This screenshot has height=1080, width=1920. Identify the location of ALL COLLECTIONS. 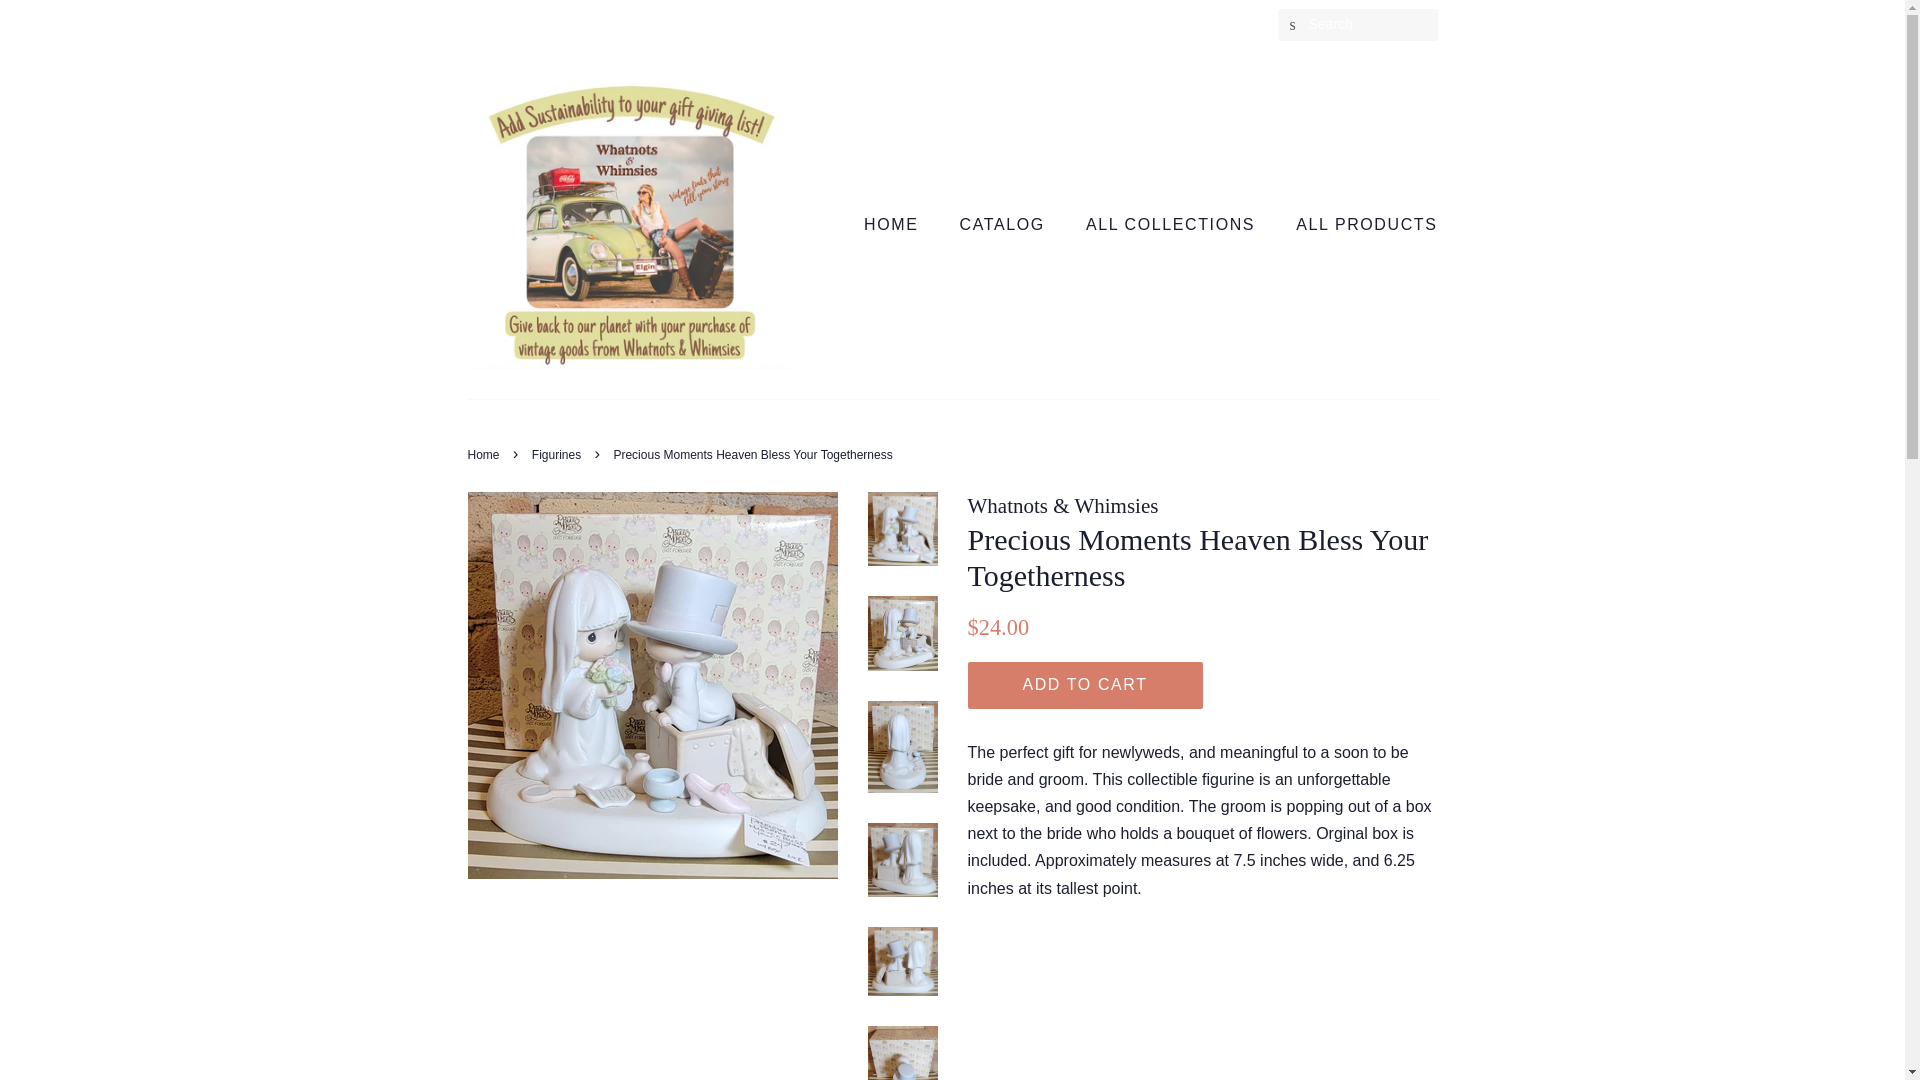
(1172, 224).